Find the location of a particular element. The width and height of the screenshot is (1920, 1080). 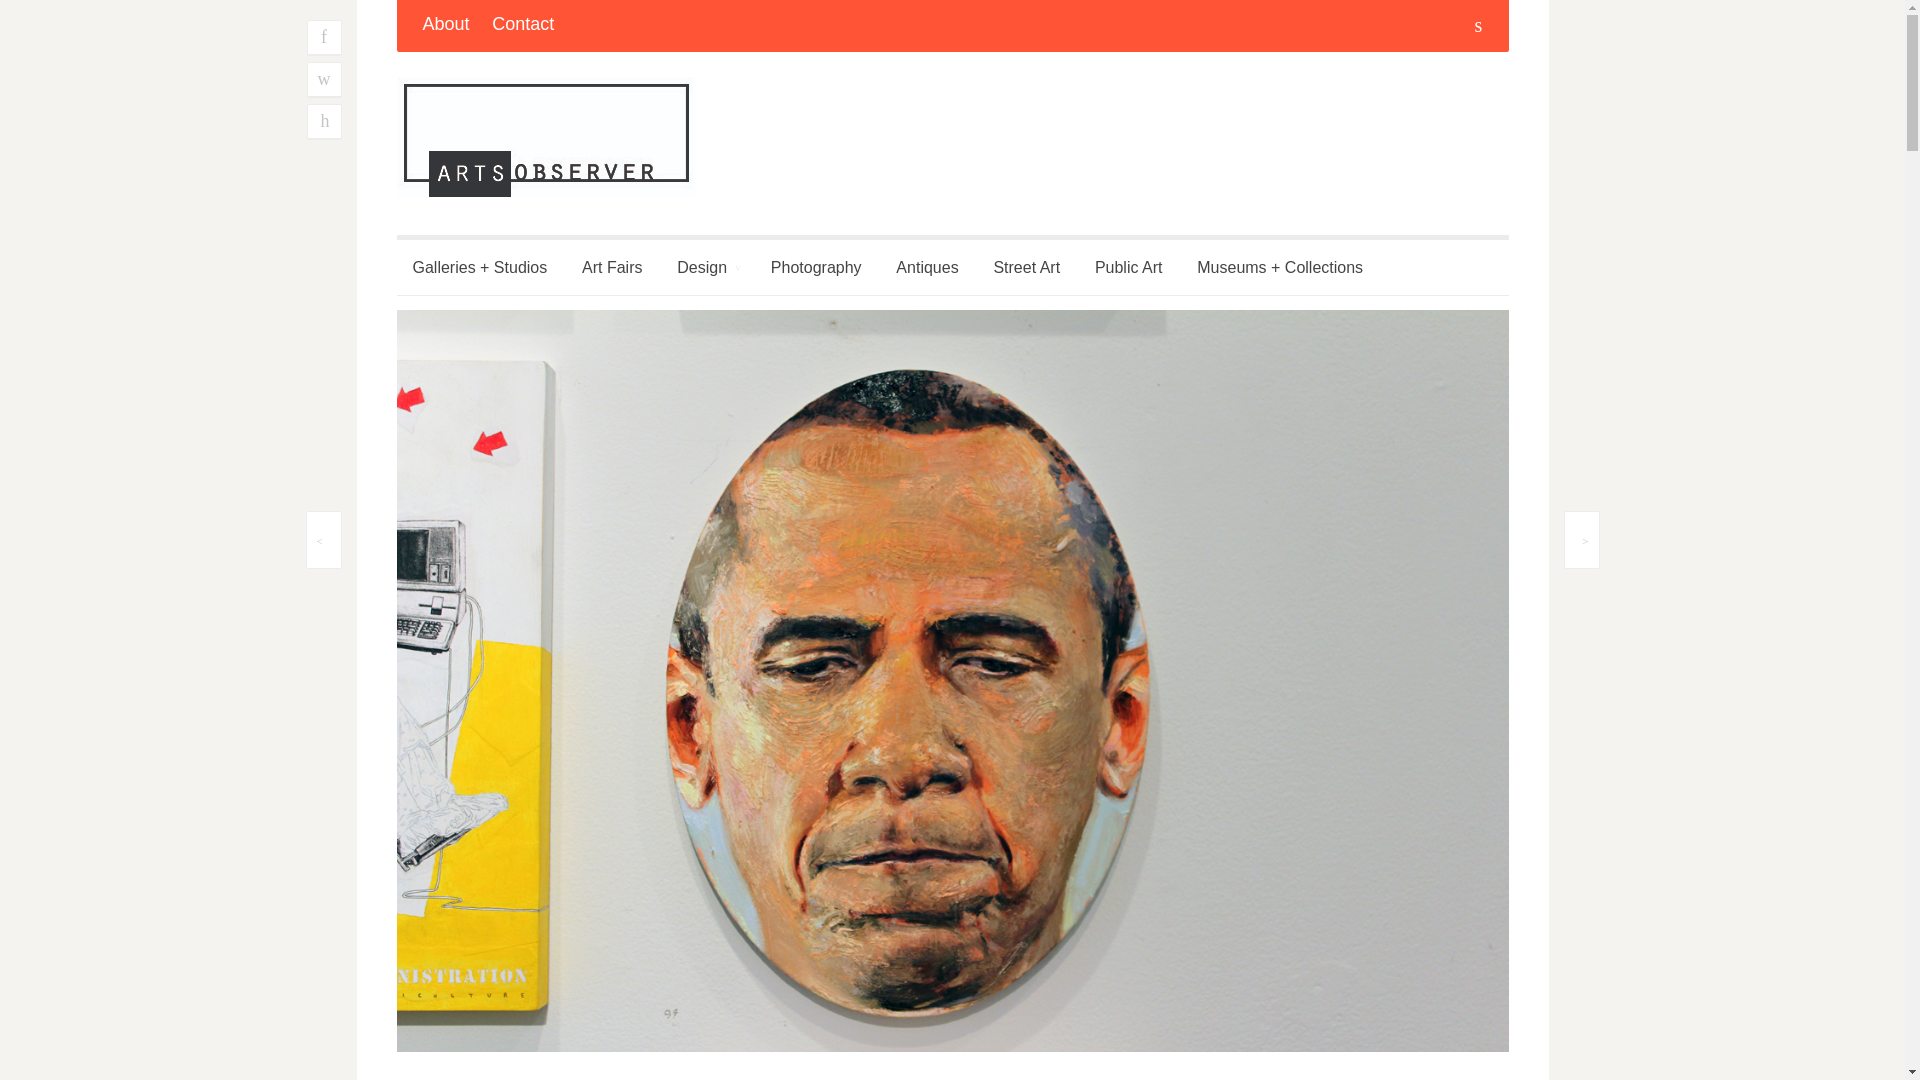

Arts Observer is located at coordinates (545, 136).